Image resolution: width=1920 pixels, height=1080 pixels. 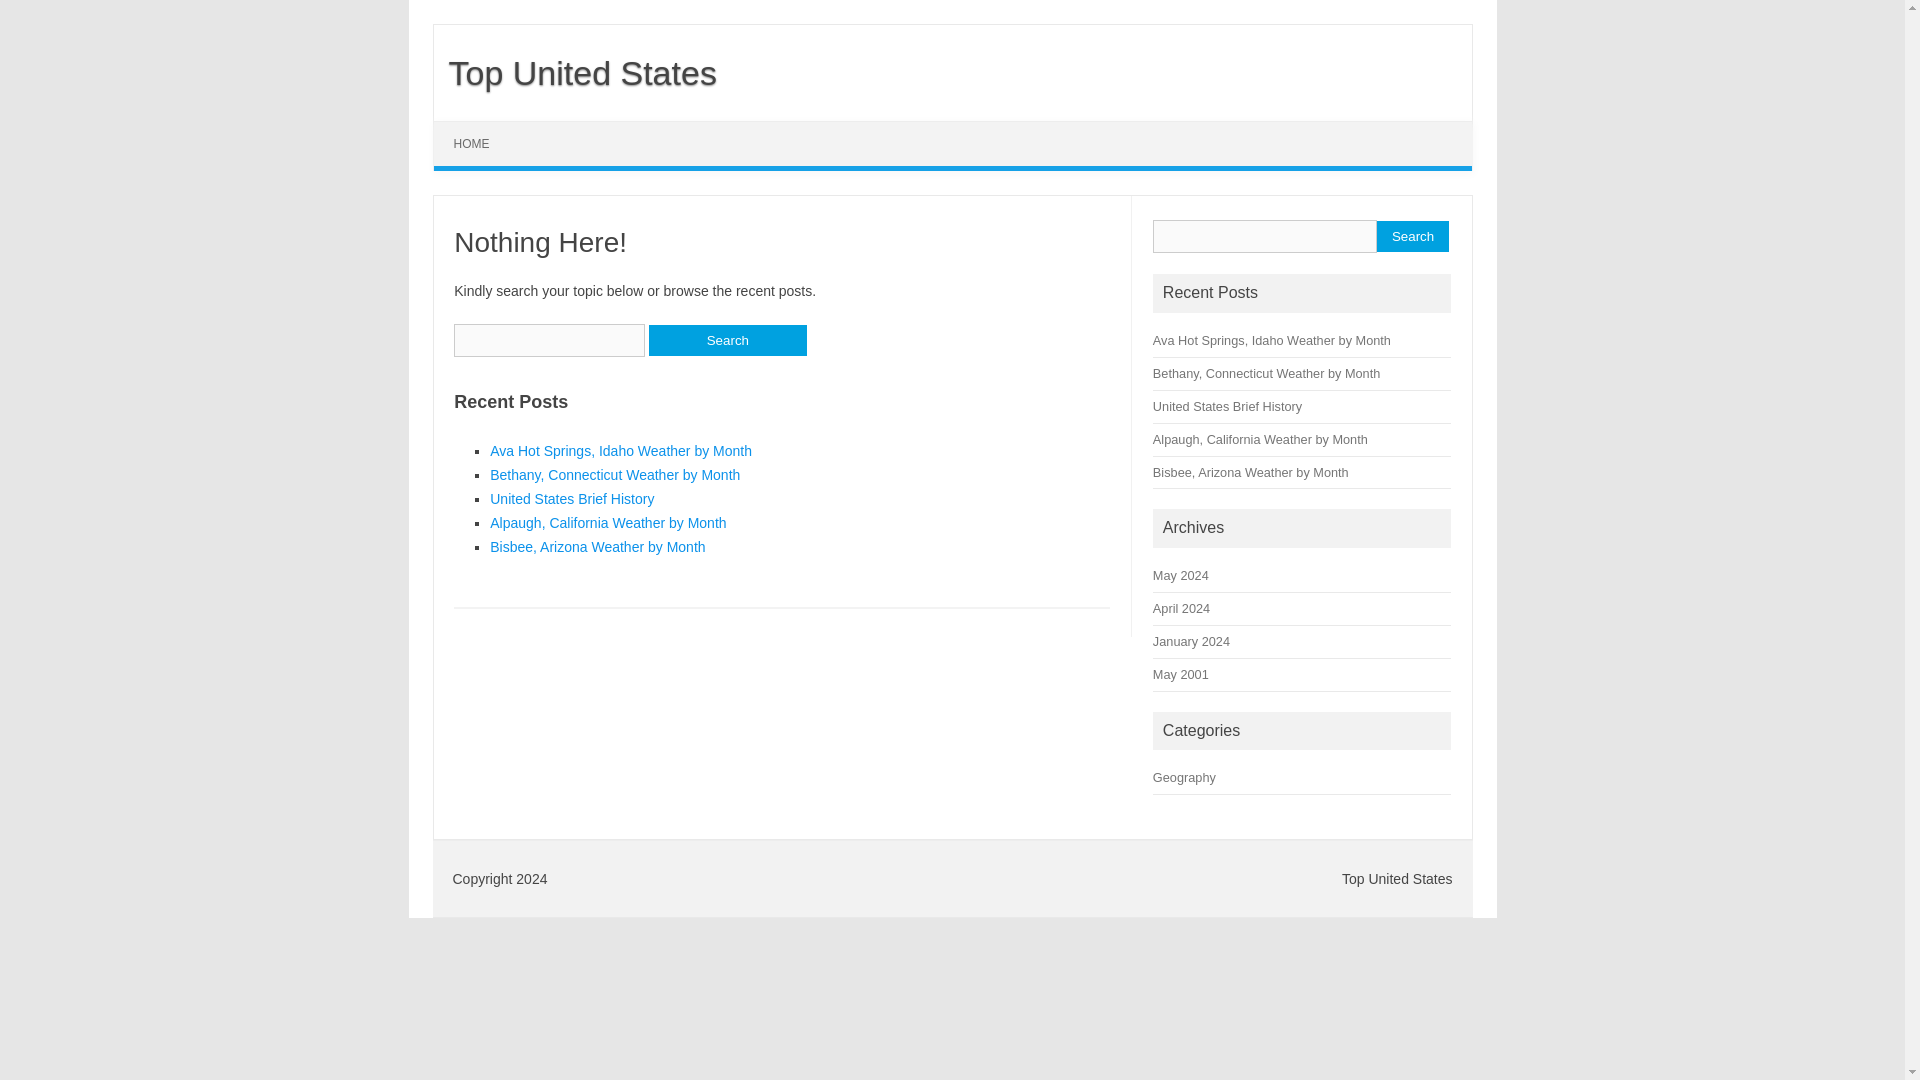 I want to click on United States Brief History, so click(x=572, y=498).